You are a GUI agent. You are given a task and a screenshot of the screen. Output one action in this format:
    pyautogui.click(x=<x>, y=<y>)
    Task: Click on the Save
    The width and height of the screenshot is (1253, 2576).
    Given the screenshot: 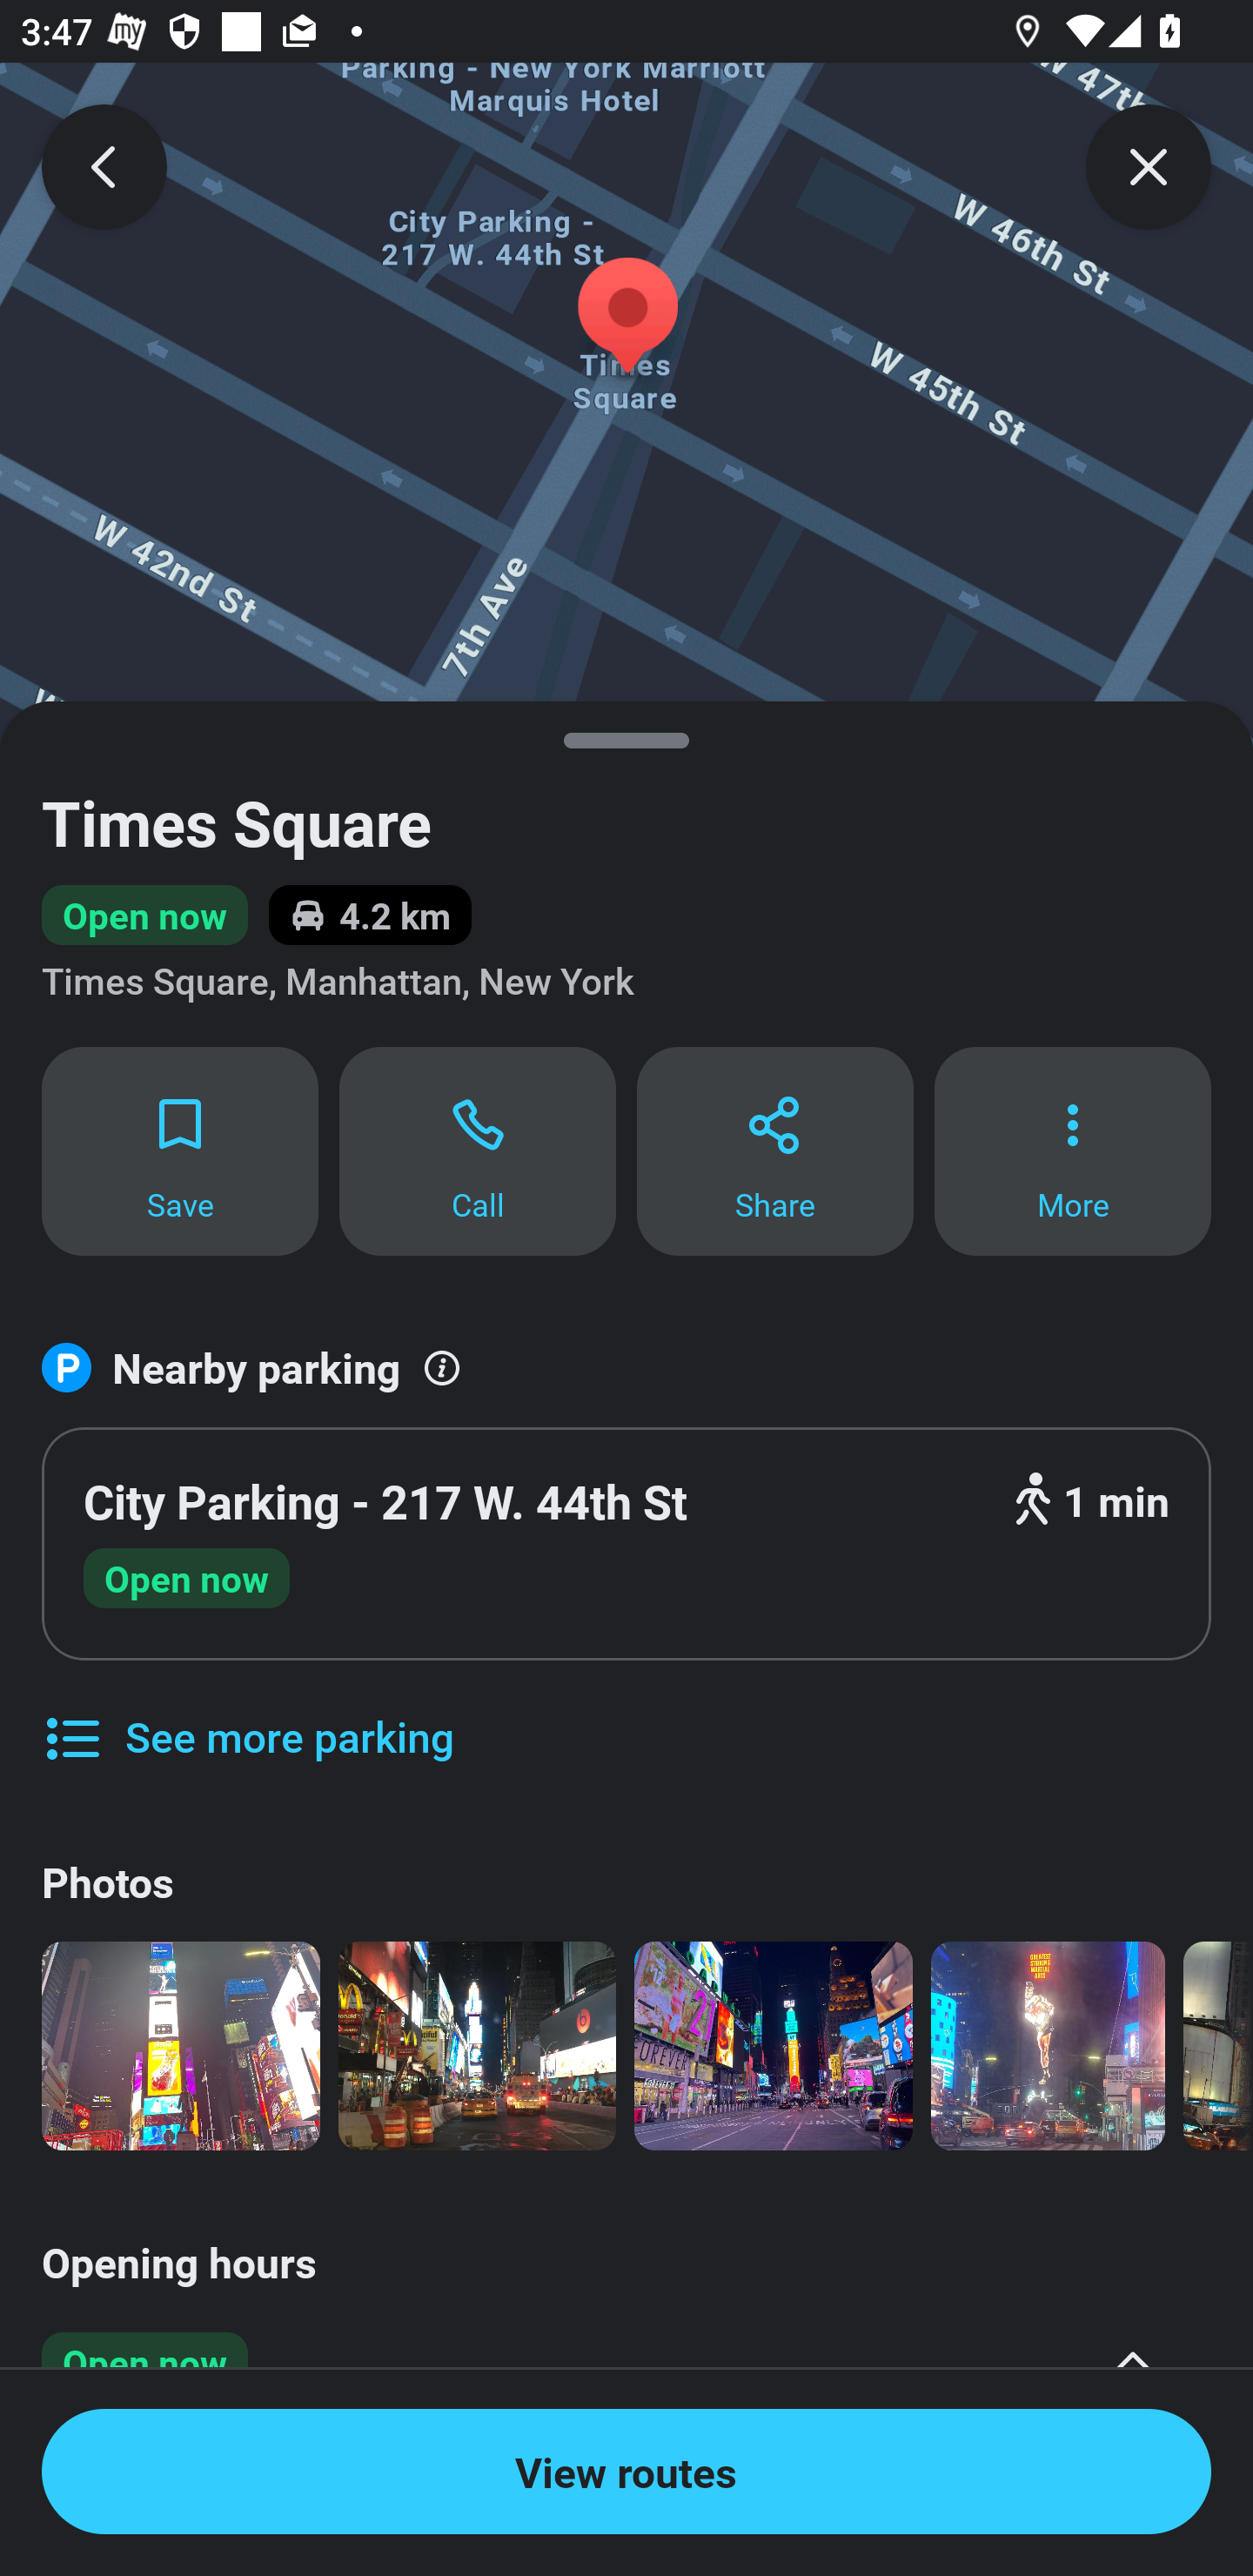 What is the action you would take?
    pyautogui.click(x=179, y=1150)
    